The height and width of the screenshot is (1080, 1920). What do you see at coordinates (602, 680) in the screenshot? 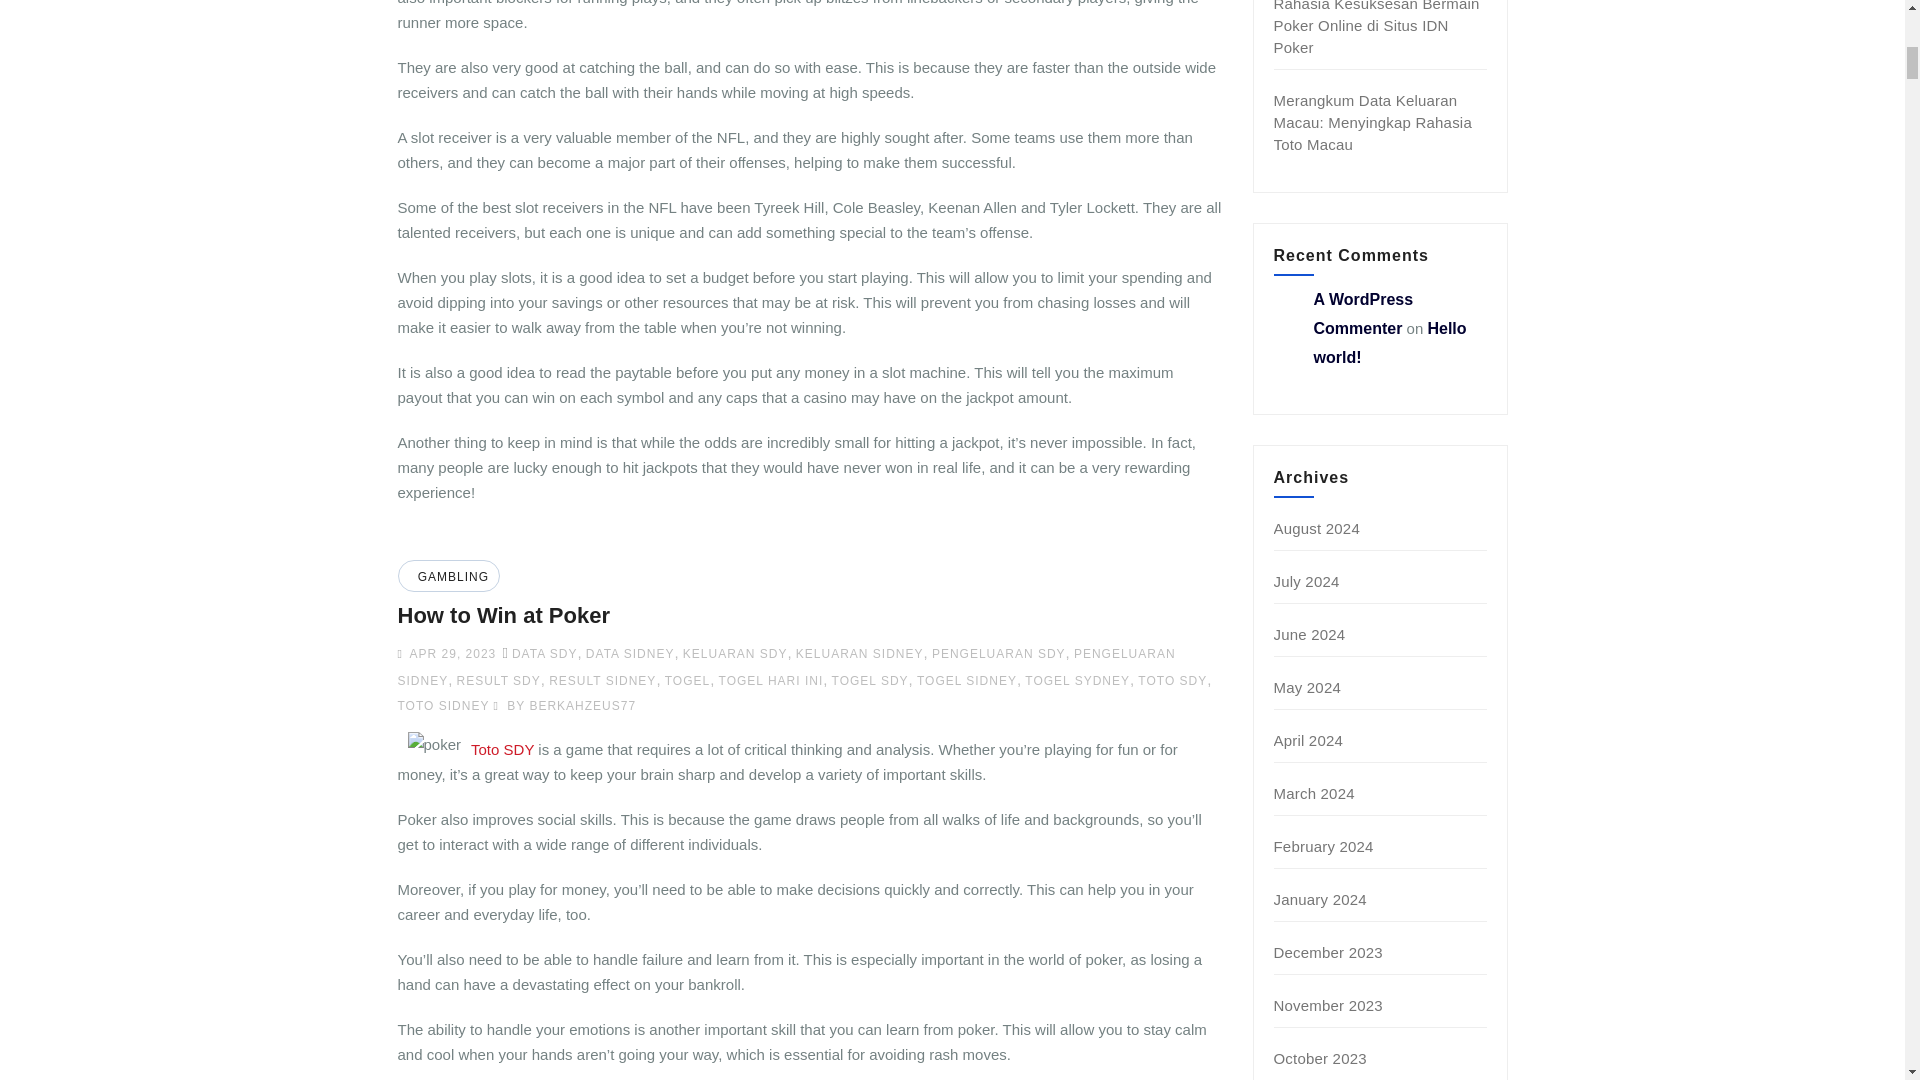
I see `RESULT SIDNEY` at bounding box center [602, 680].